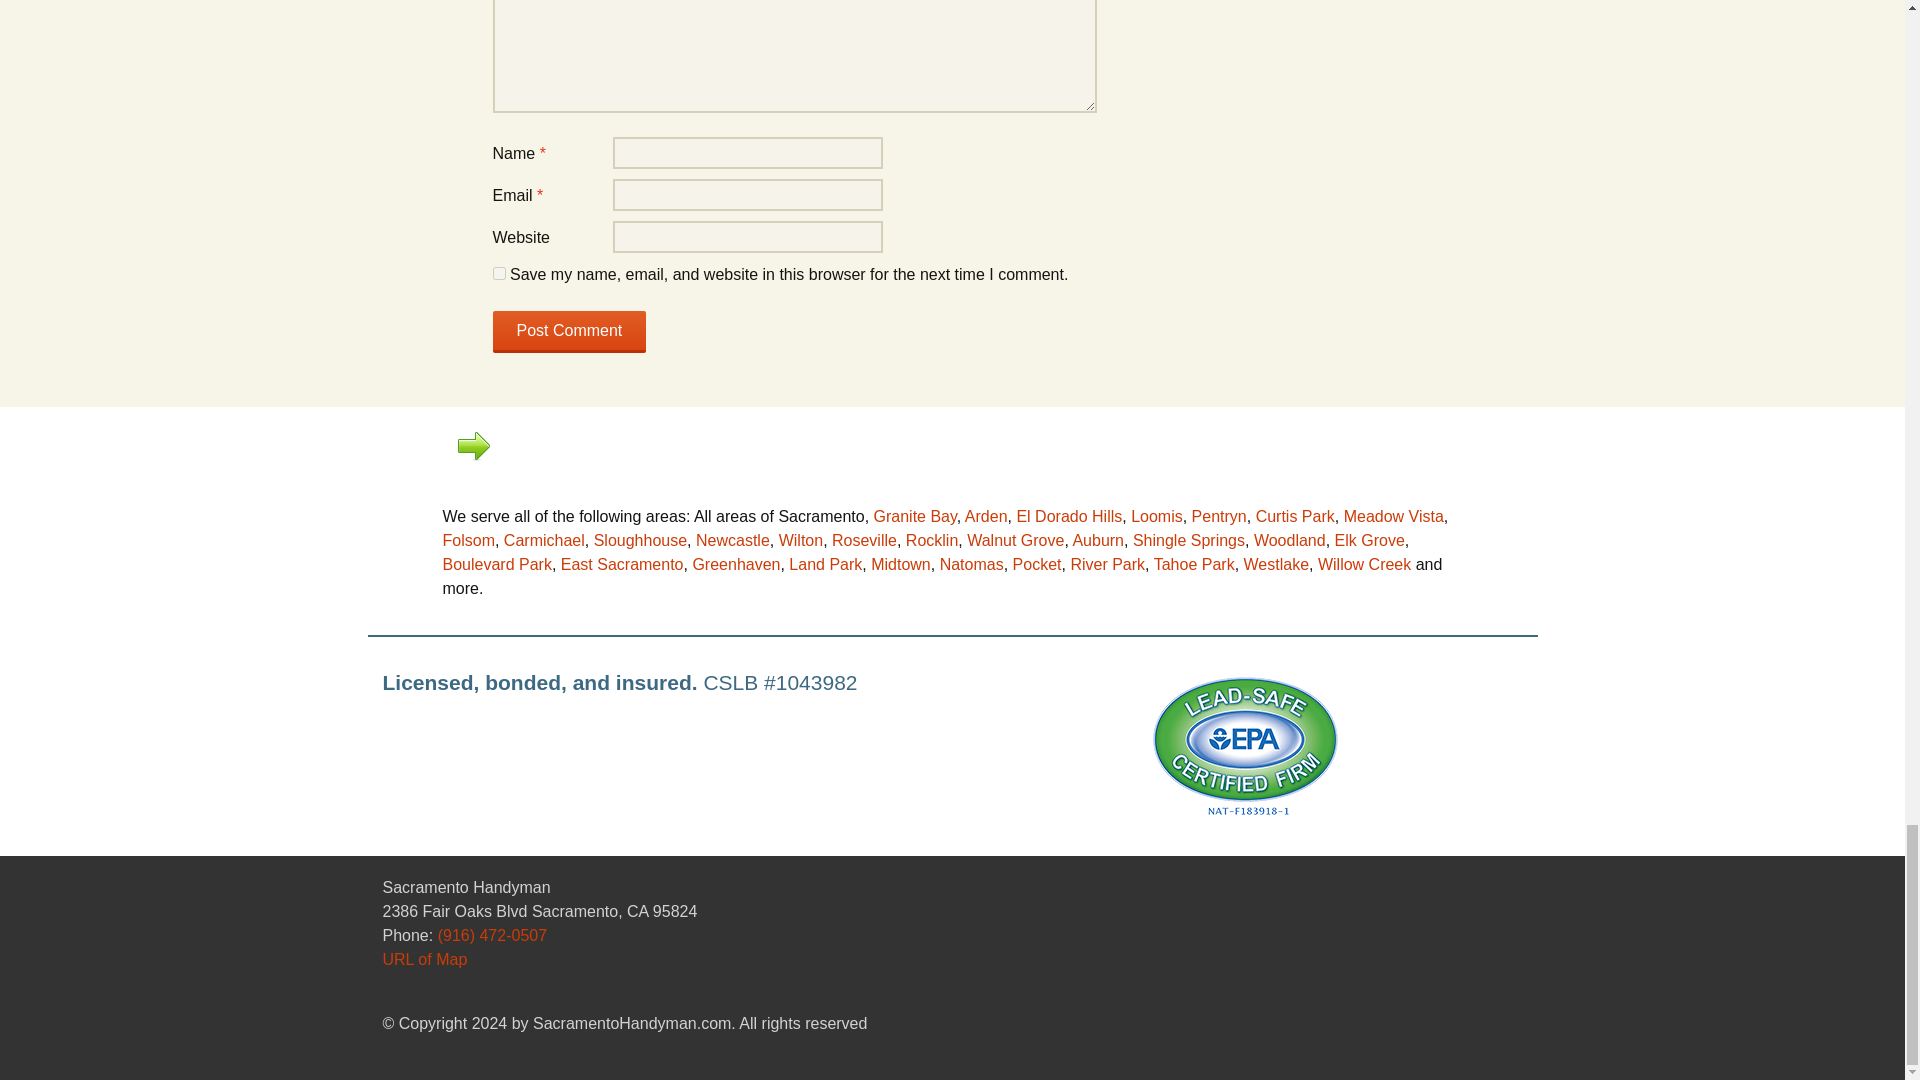  I want to click on RSS, so click(1442, 938).